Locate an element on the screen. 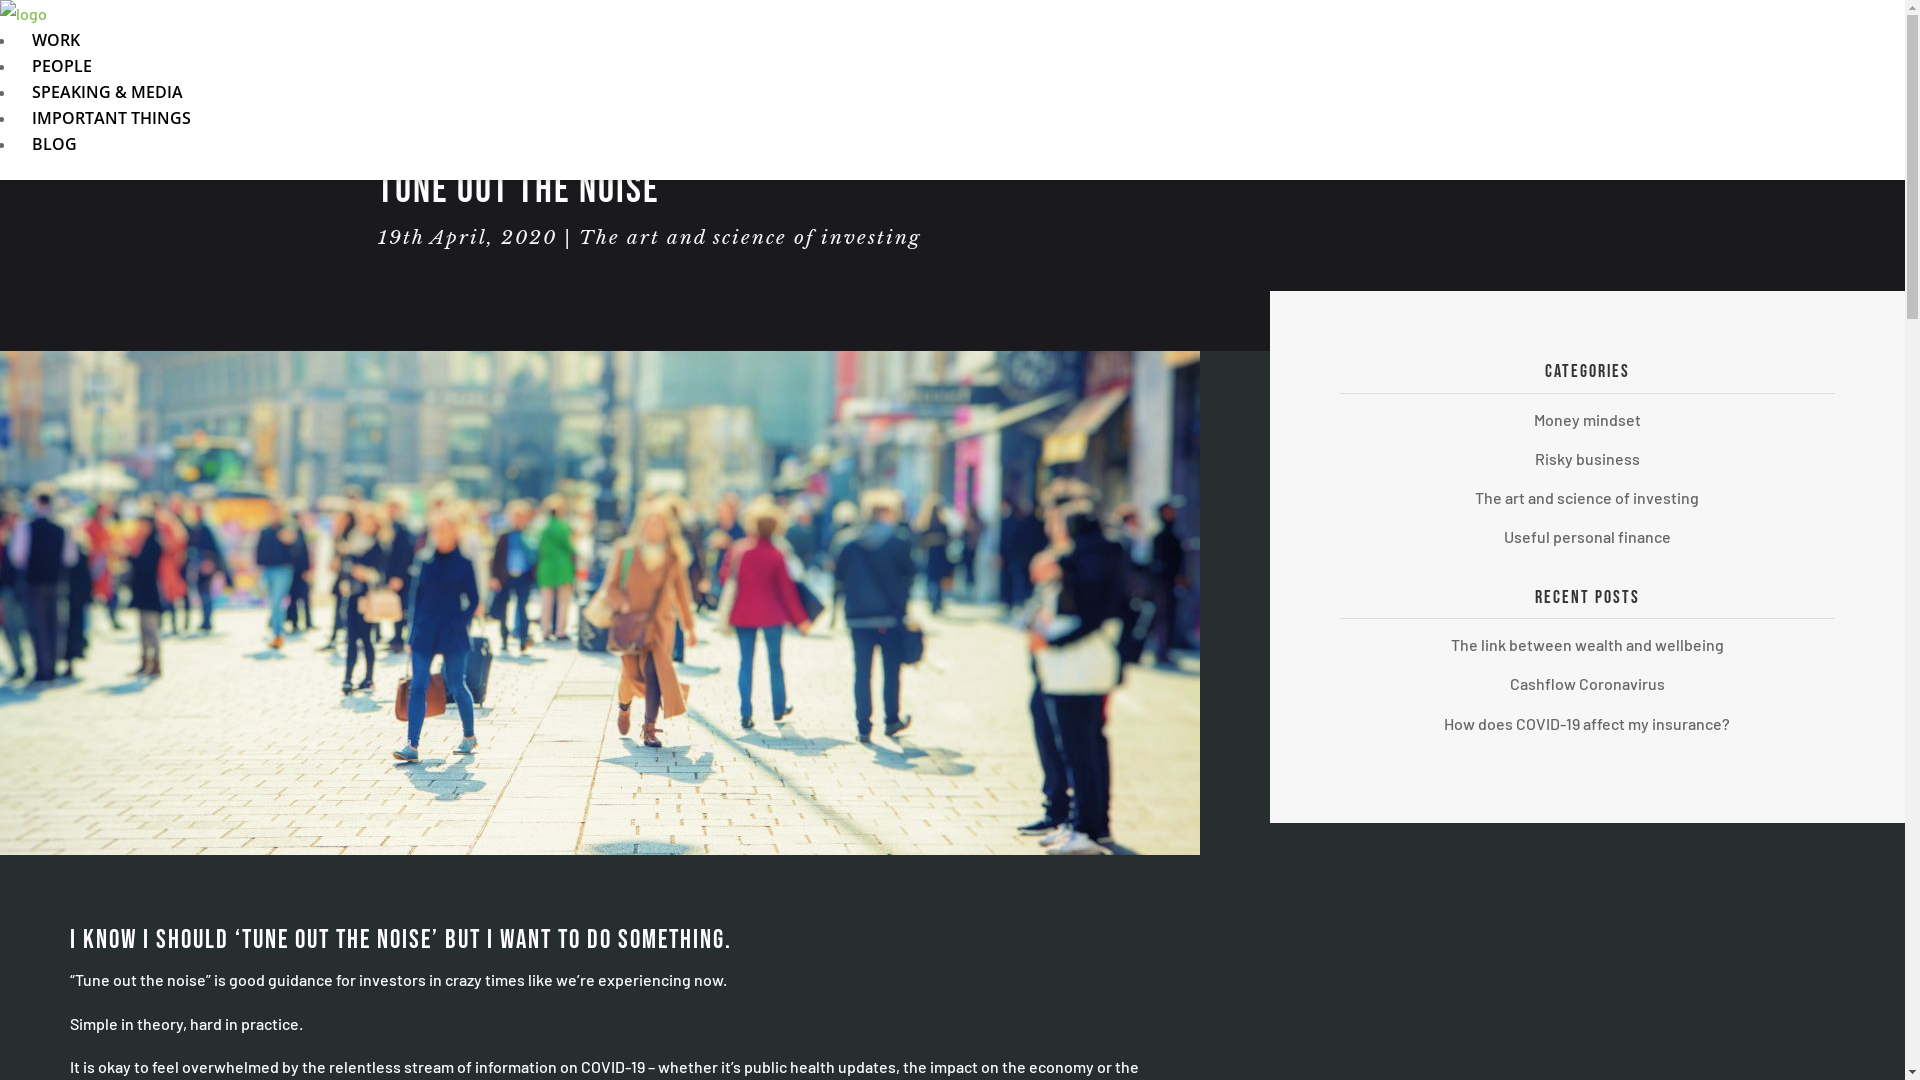 The image size is (1920, 1080). How does COVID-19 affect my insurance? is located at coordinates (1587, 724).